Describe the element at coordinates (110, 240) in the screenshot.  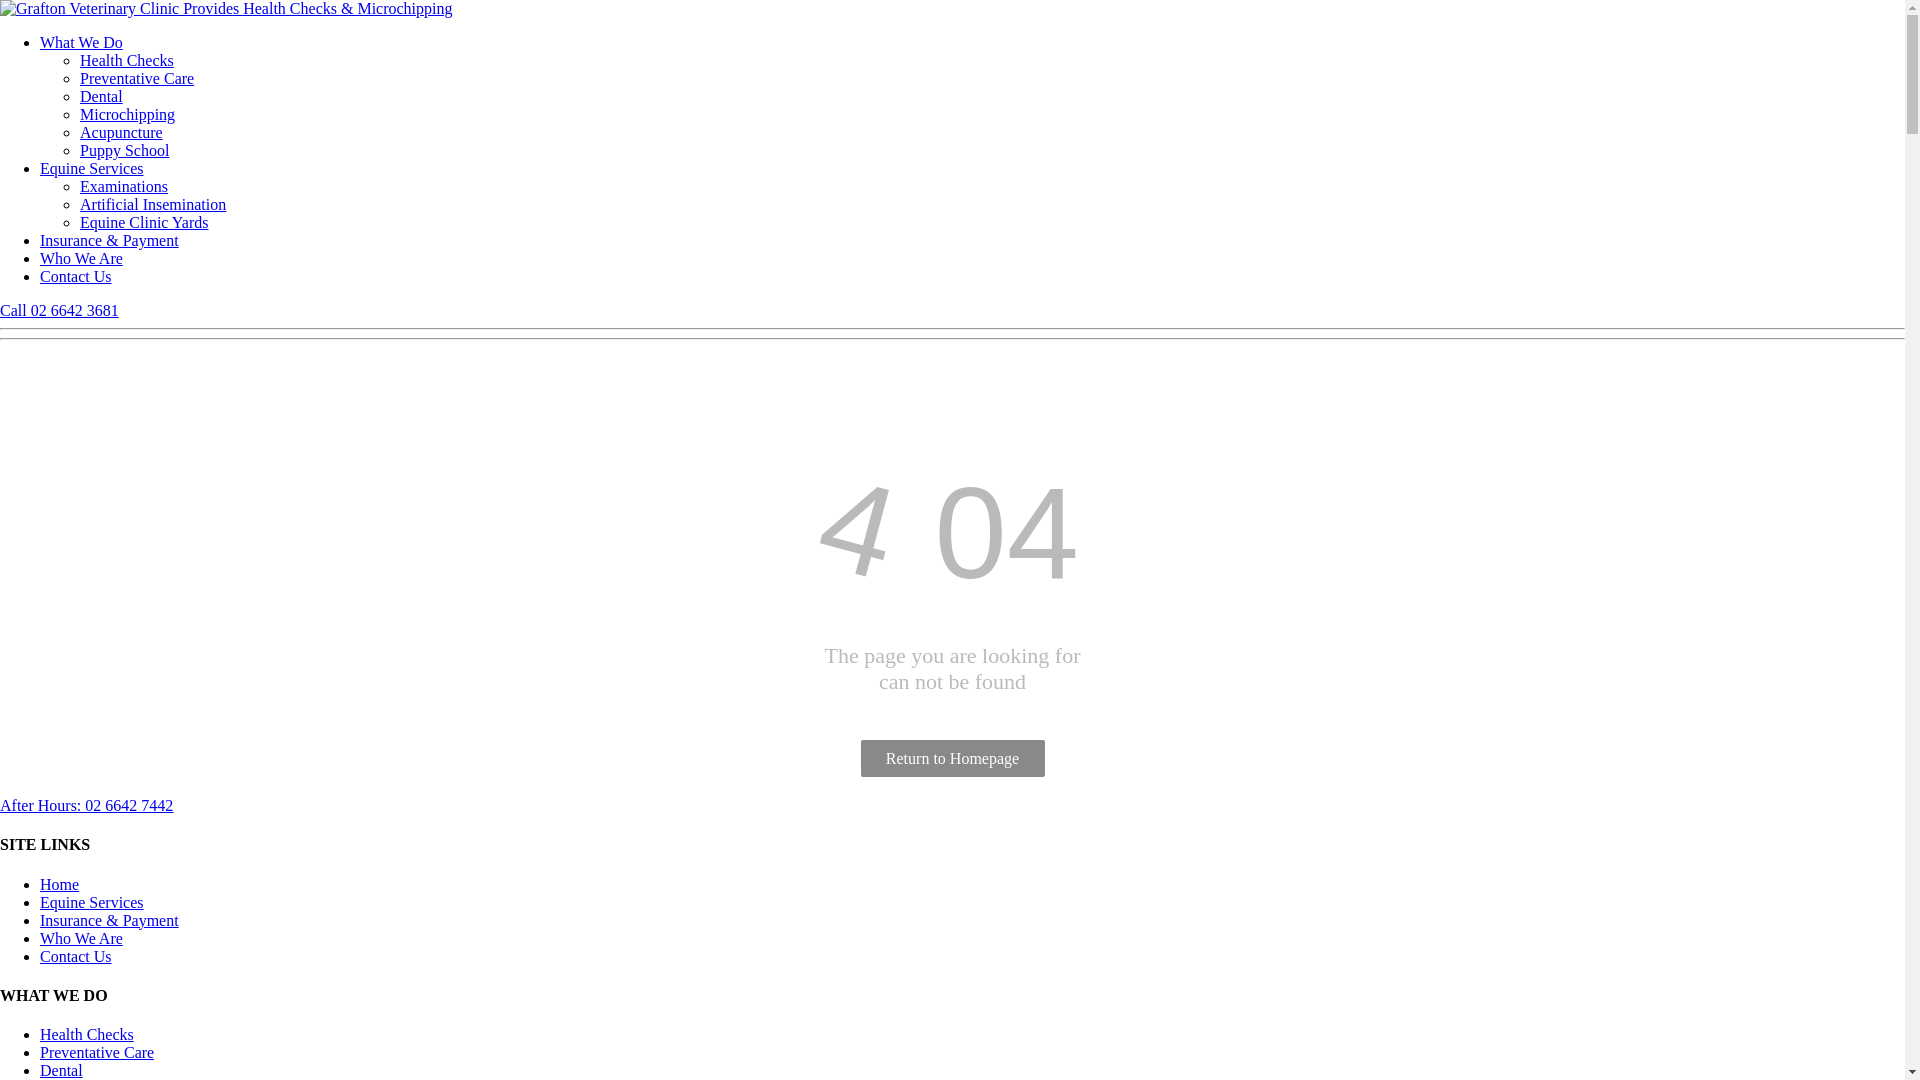
I see `Insurance & Payment` at that location.